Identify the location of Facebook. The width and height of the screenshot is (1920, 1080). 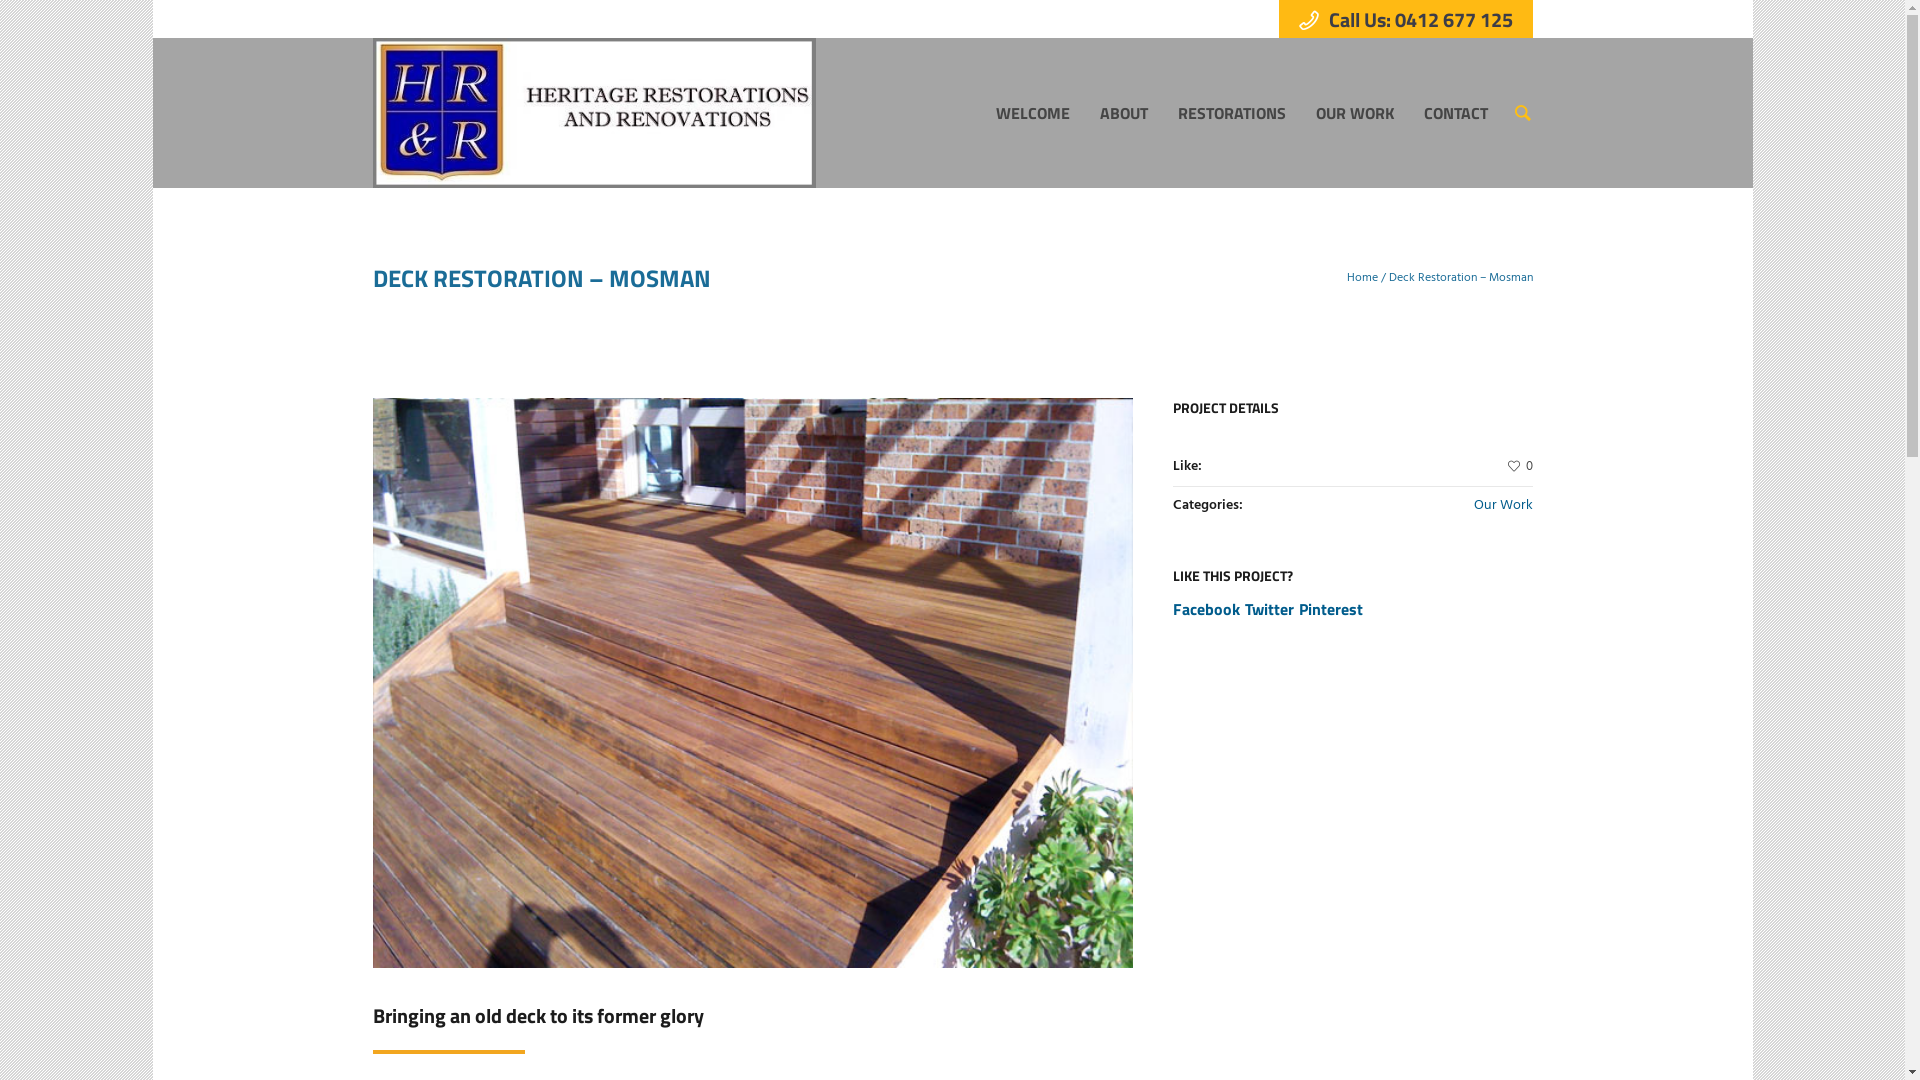
(1206, 609).